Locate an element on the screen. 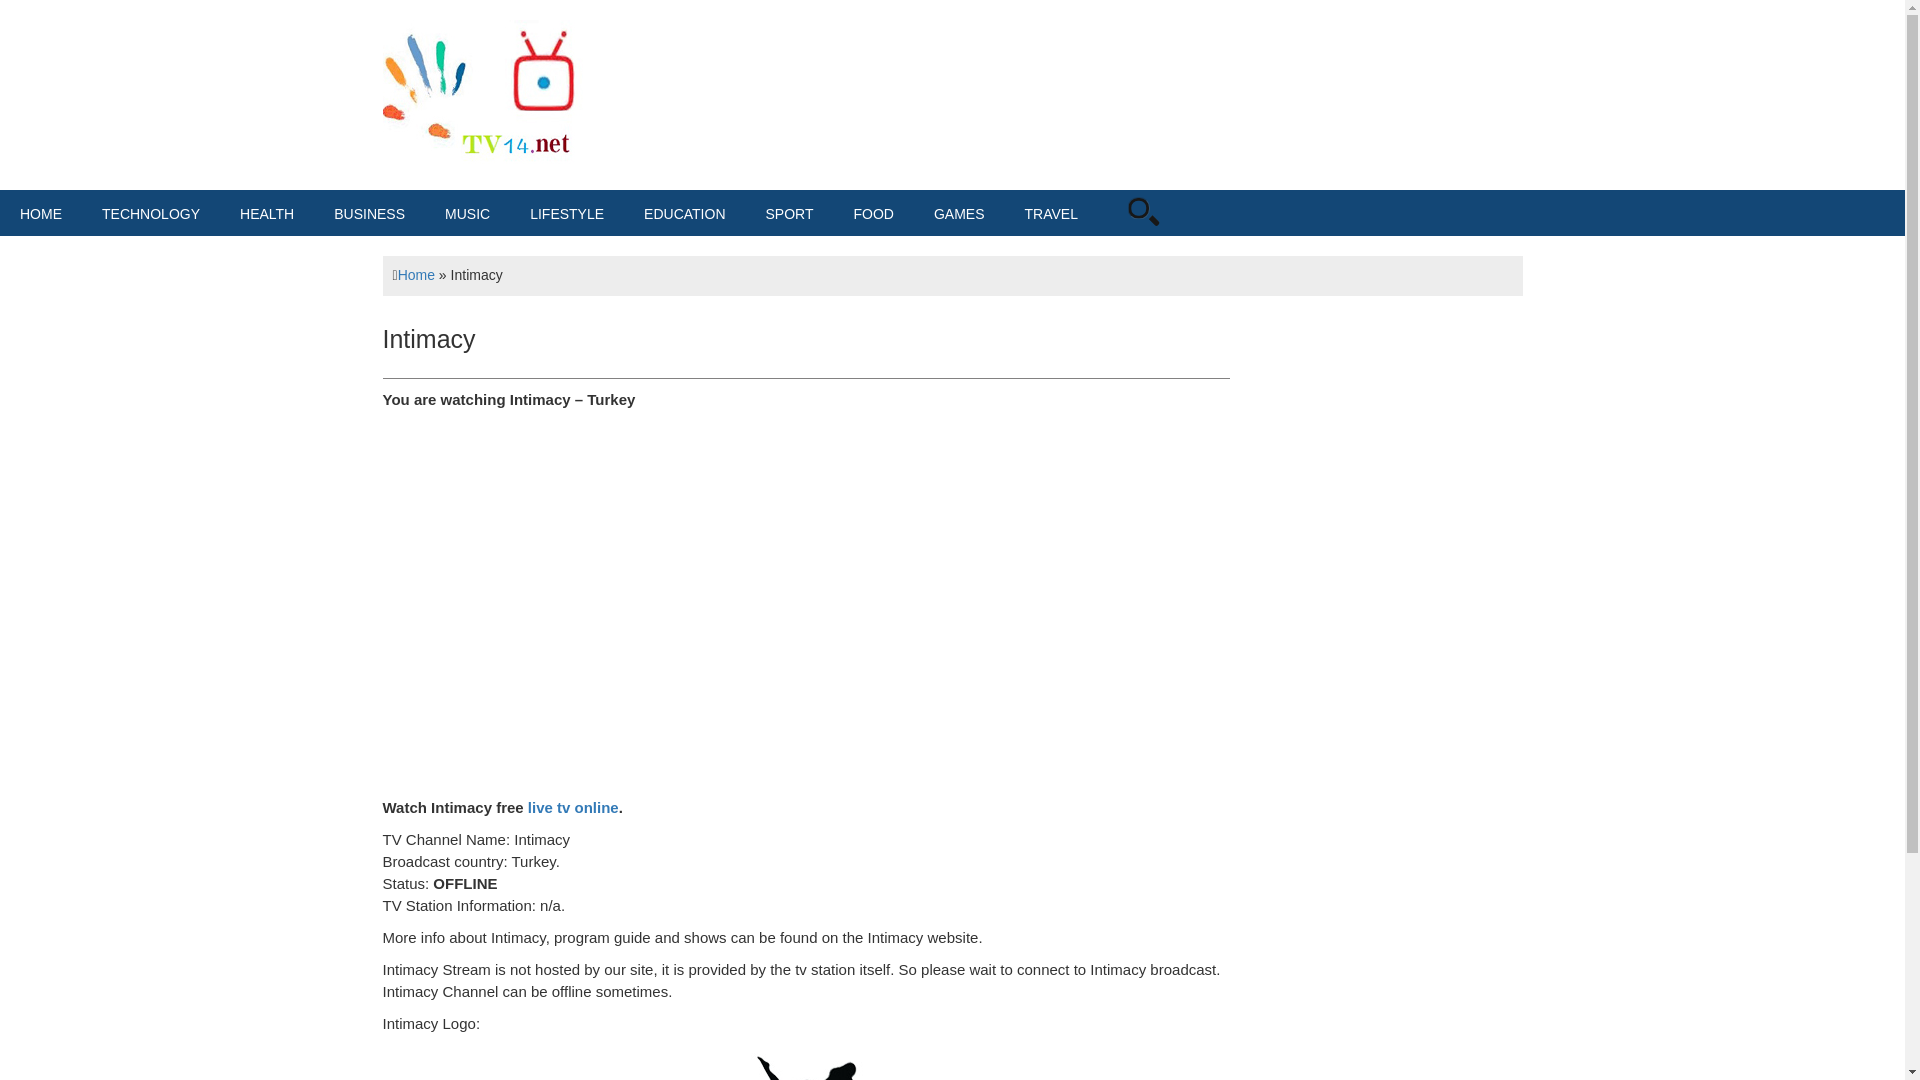 This screenshot has width=1920, height=1080. LIFESTYLE is located at coordinates (567, 214).